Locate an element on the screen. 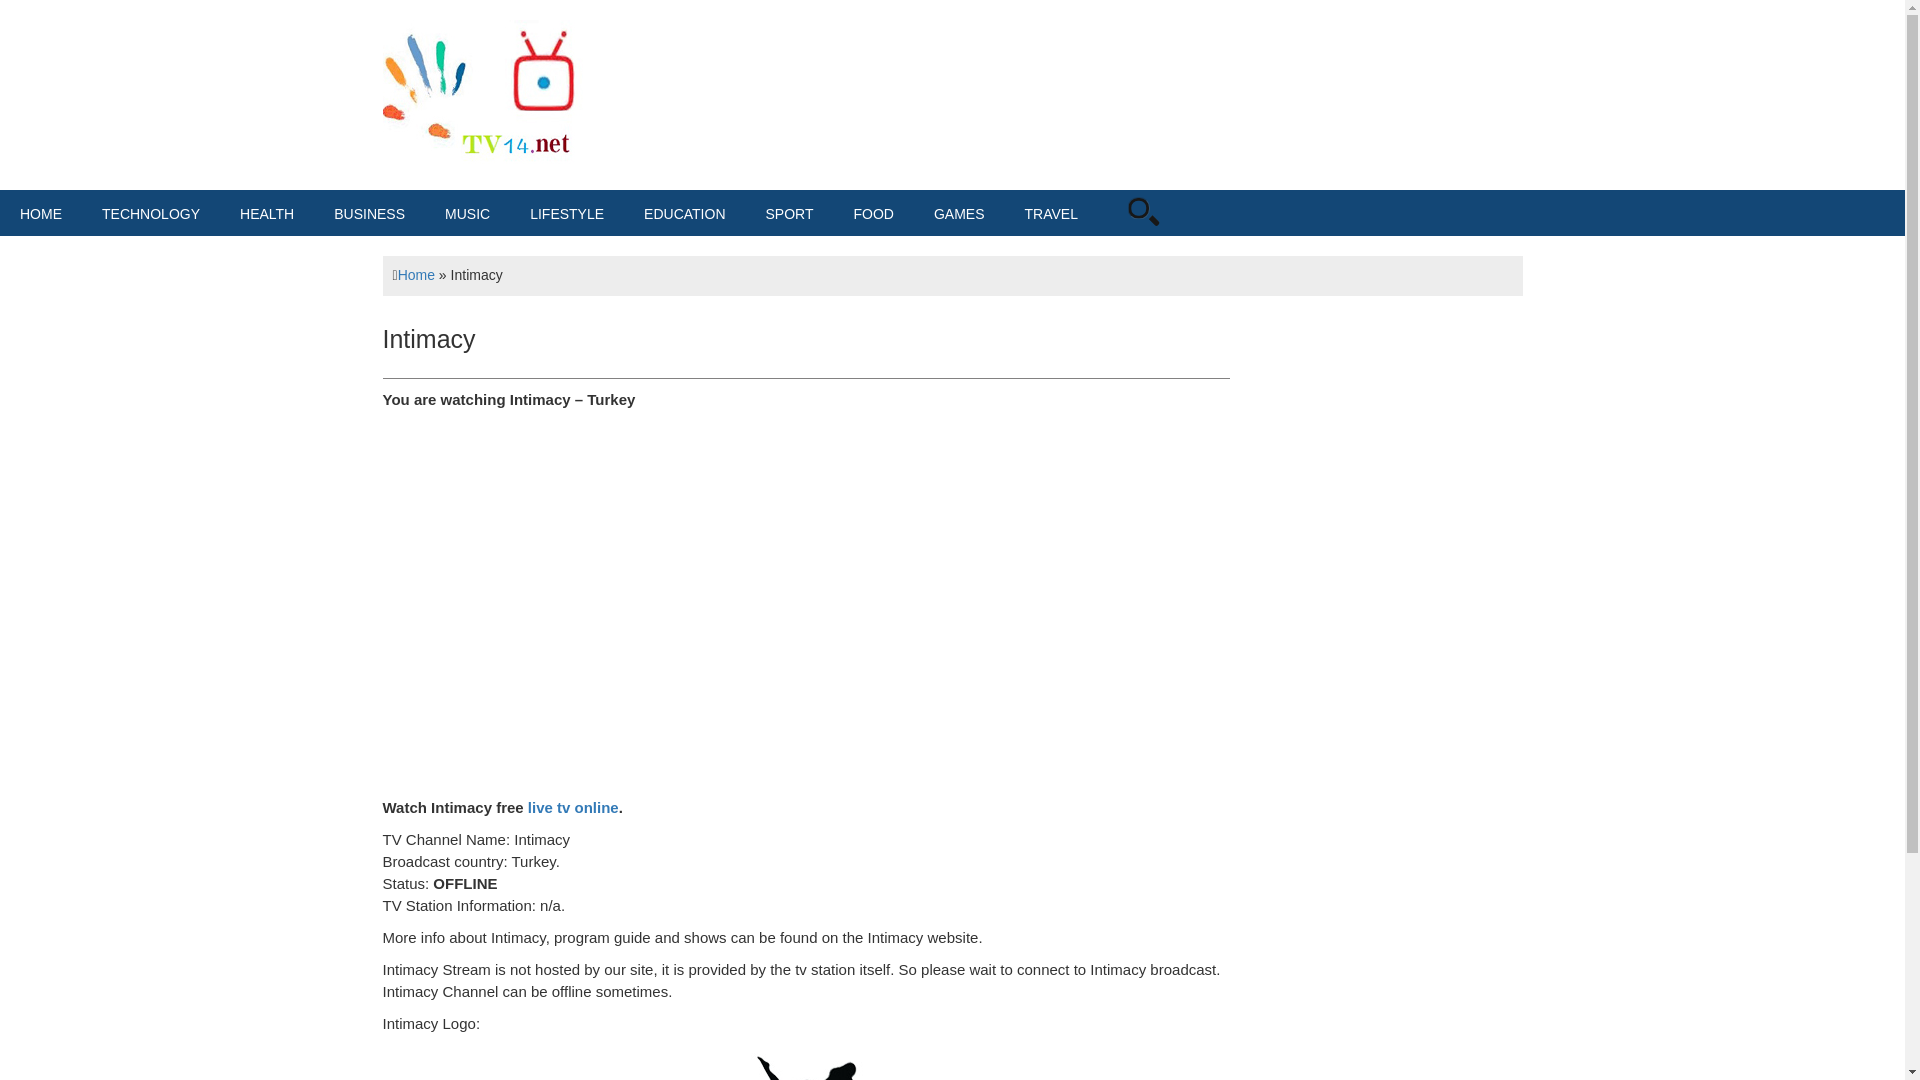 This screenshot has width=1920, height=1080. LIFESTYLE is located at coordinates (567, 214).